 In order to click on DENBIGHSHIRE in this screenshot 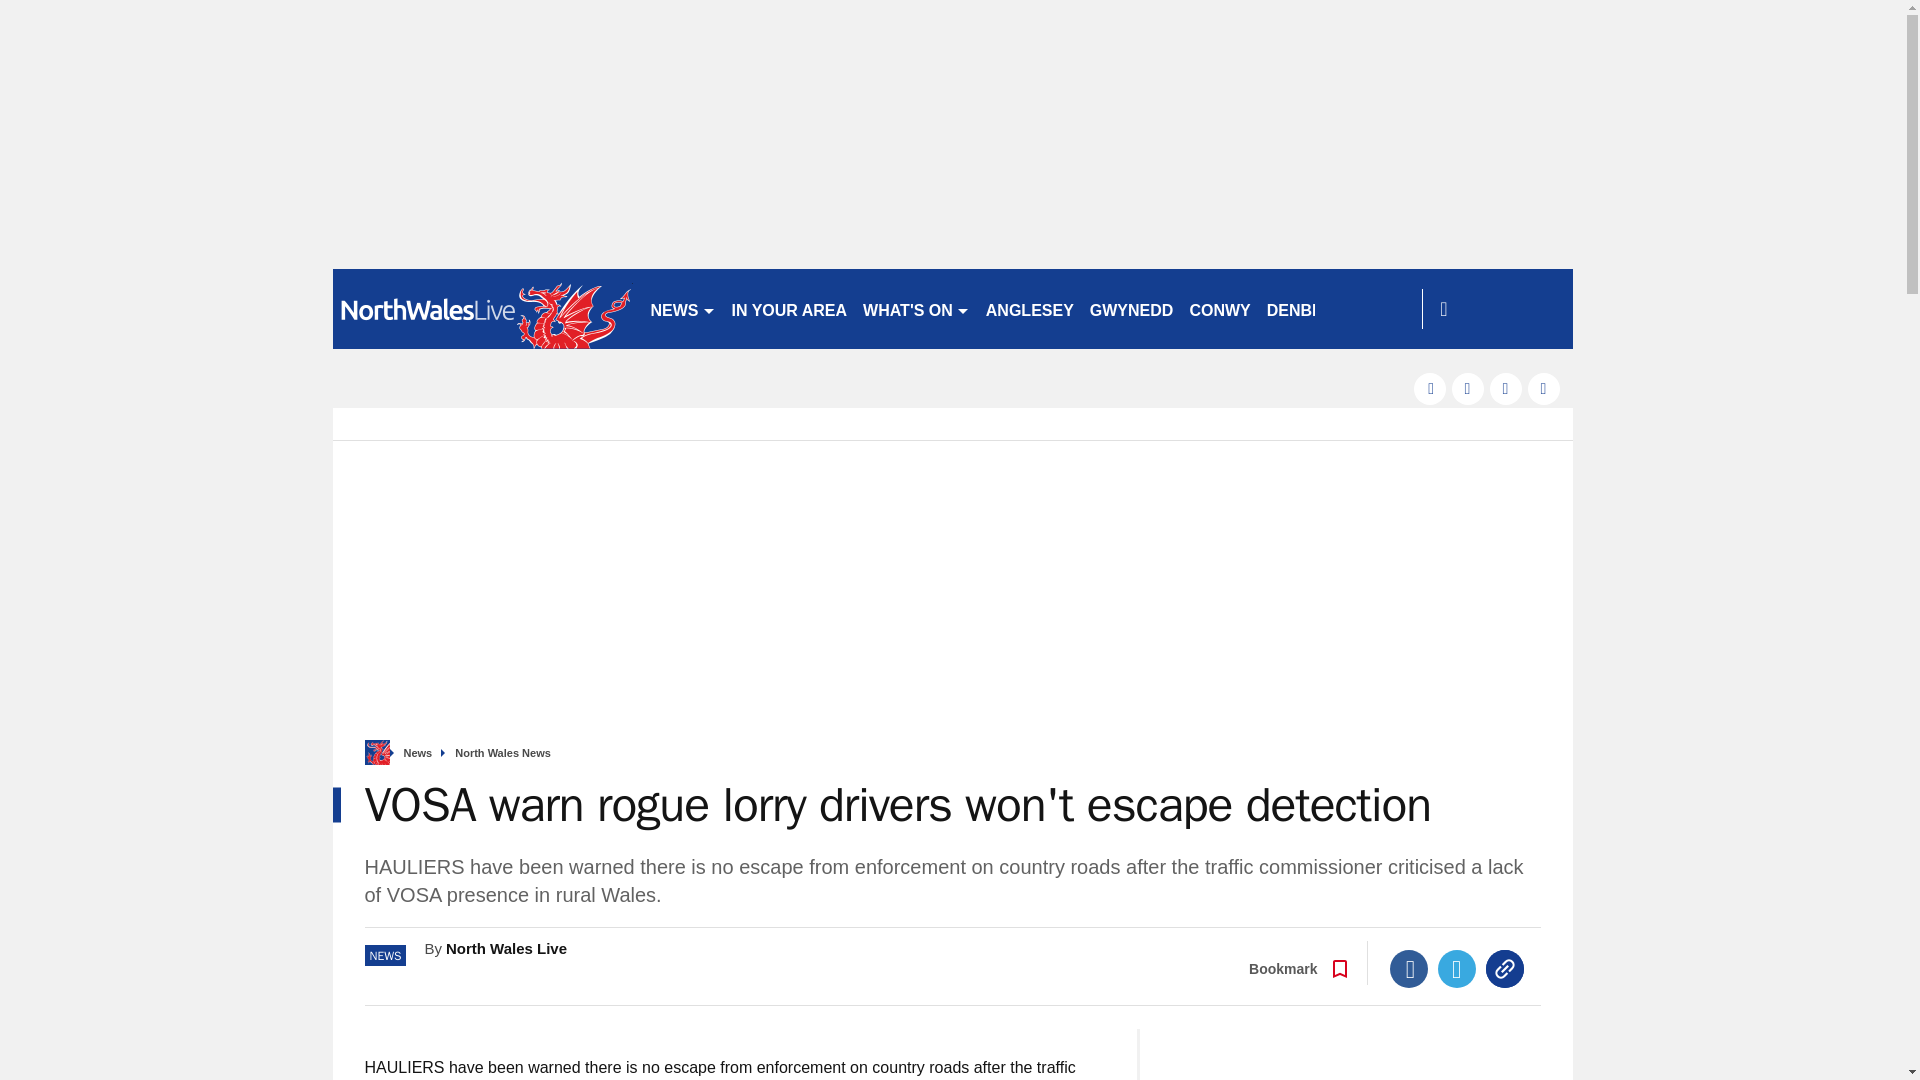, I will do `click(1328, 308)`.